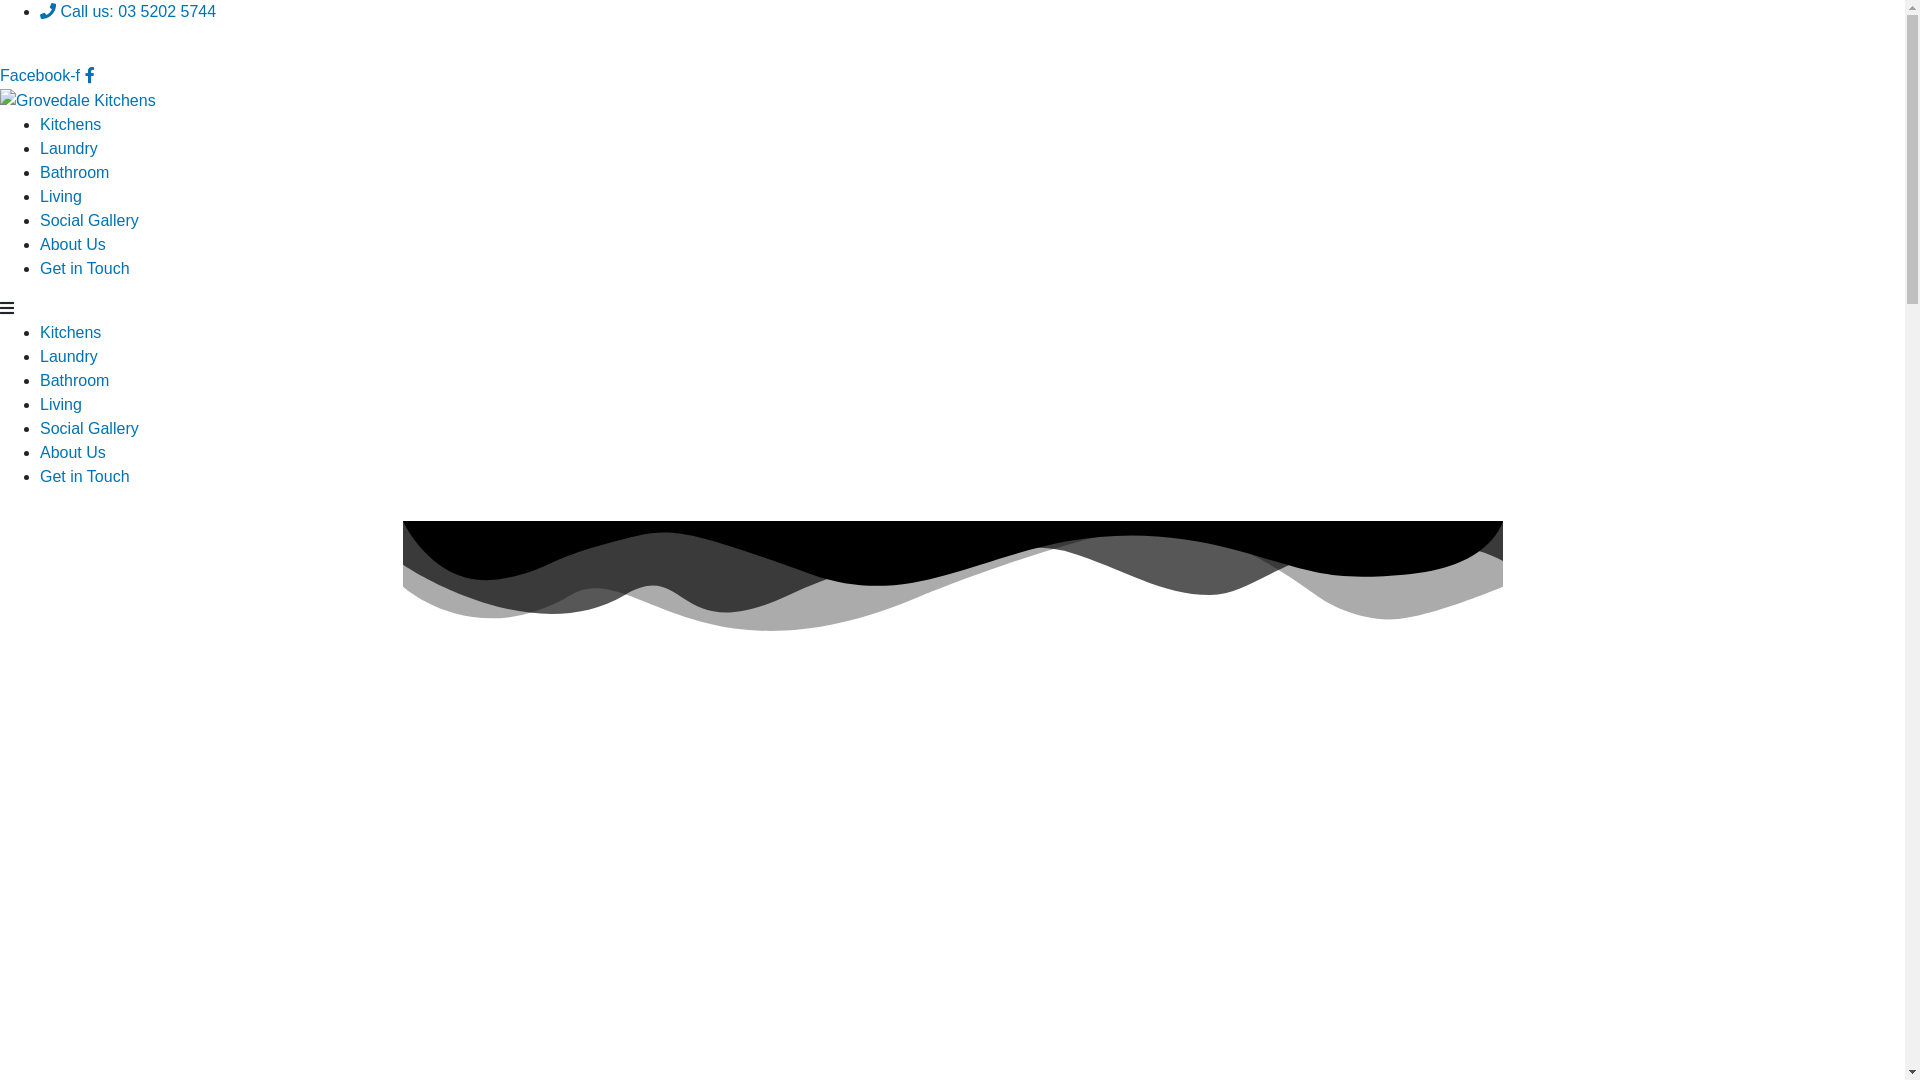 This screenshot has height=1080, width=1920. Describe the element at coordinates (85, 268) in the screenshot. I see `Get in Touch` at that location.